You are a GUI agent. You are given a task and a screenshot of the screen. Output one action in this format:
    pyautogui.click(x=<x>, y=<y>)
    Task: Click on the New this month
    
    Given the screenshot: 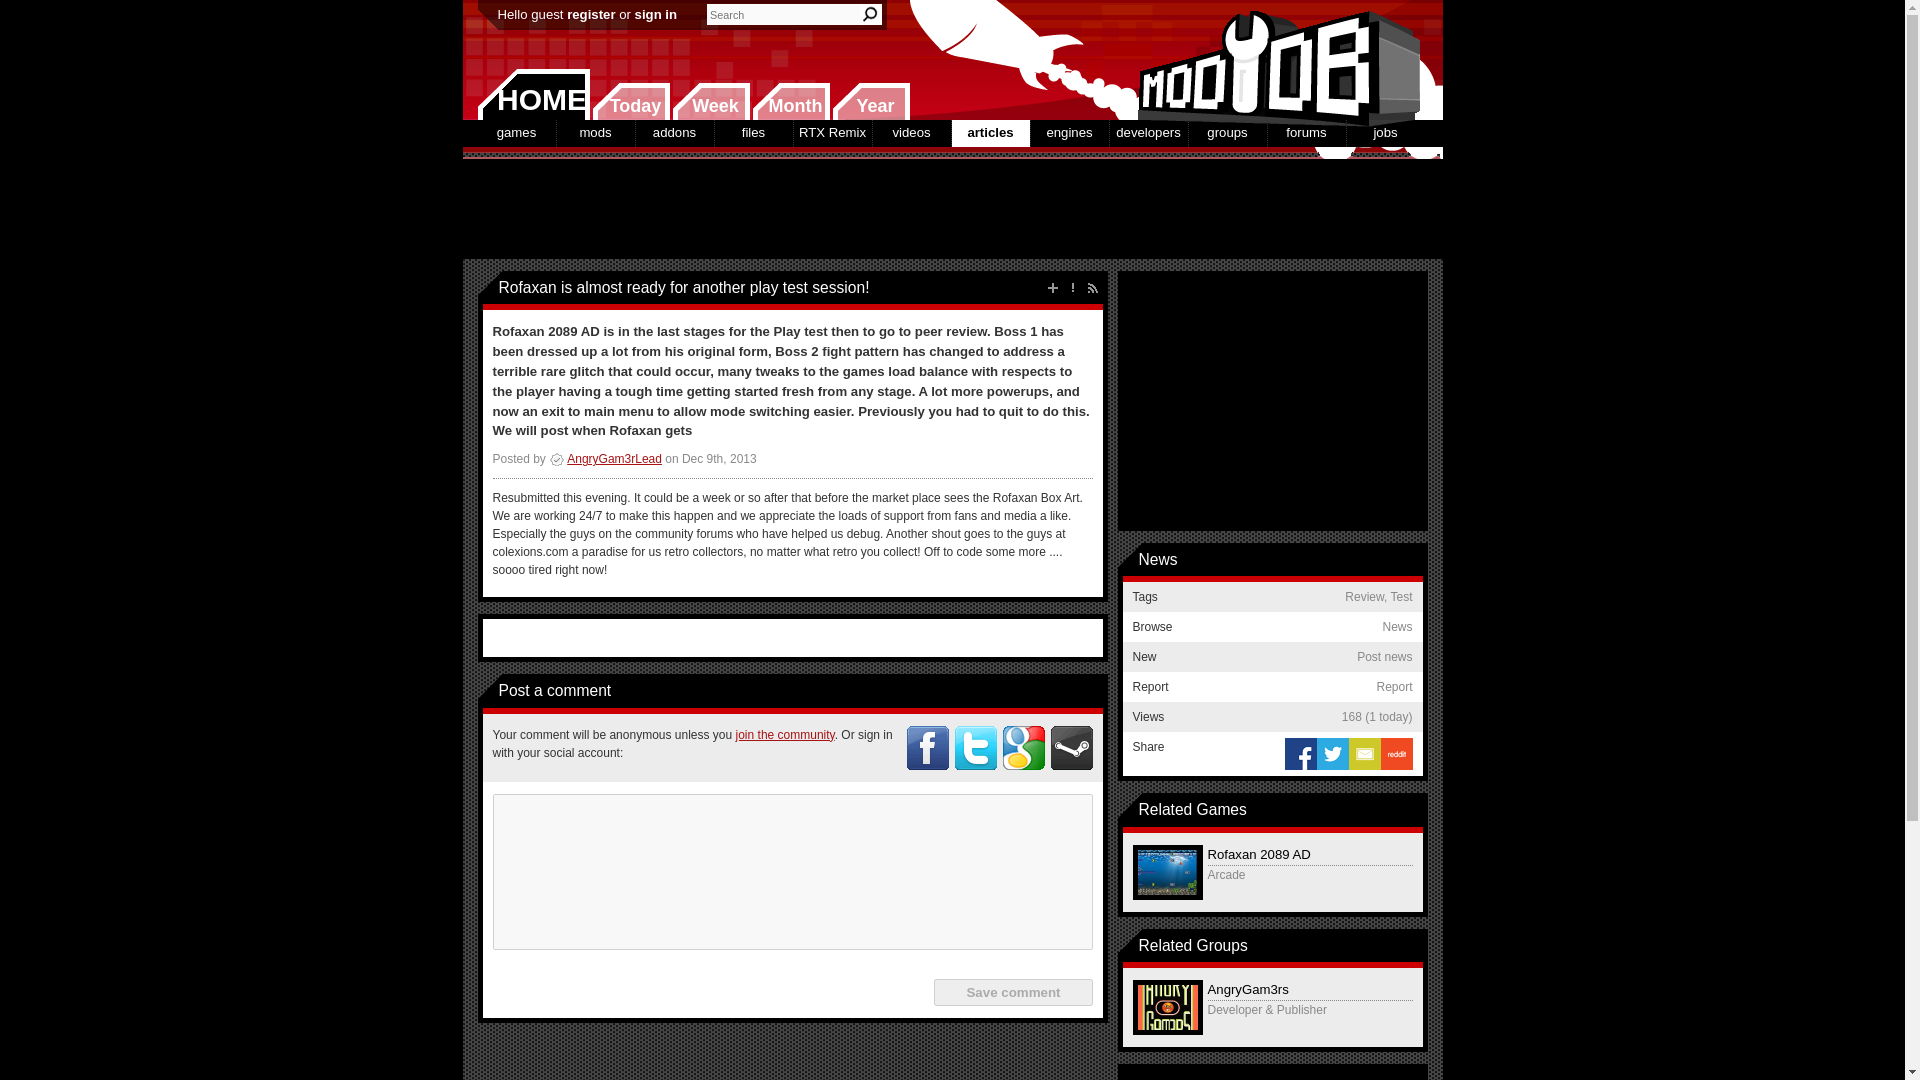 What is the action you would take?
    pyautogui.click(x=790, y=101)
    